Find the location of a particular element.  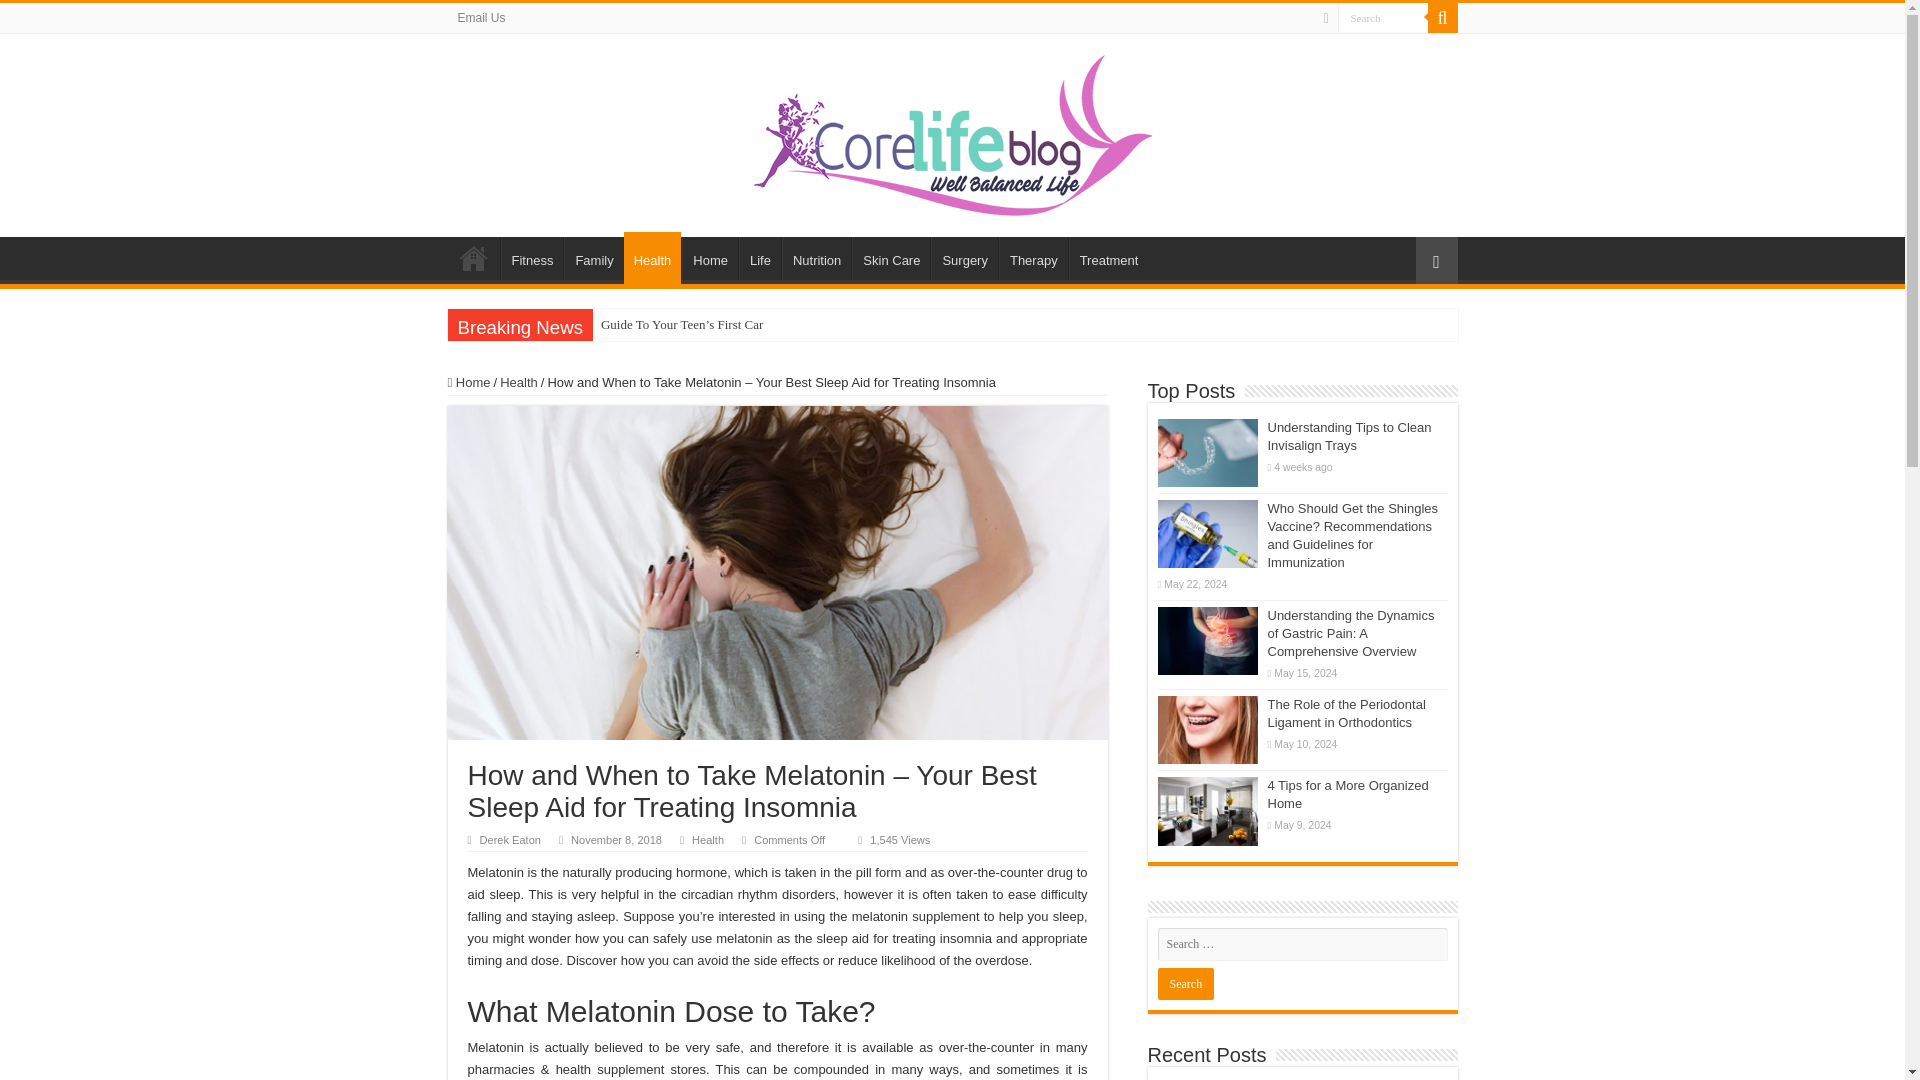

Search is located at coordinates (1186, 984).